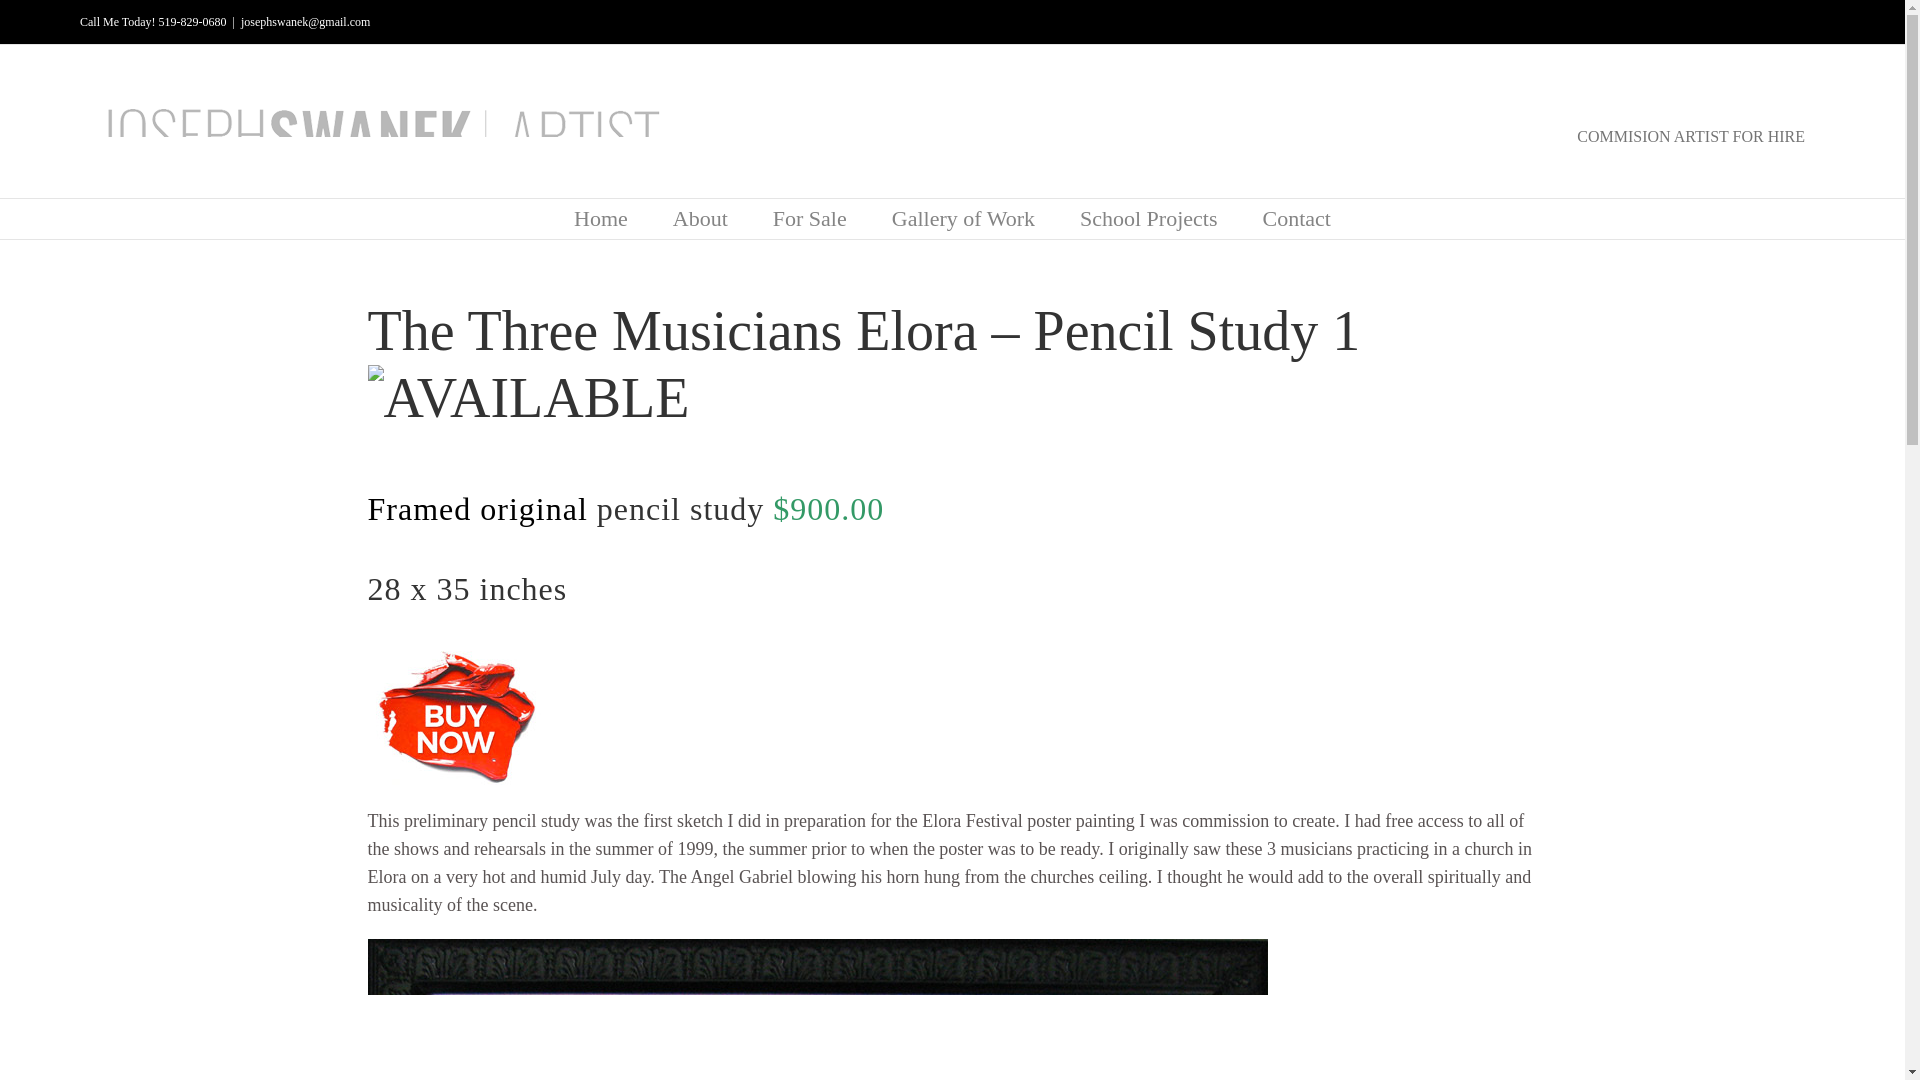  Describe the element at coordinates (1296, 218) in the screenshot. I see `Contact` at that location.